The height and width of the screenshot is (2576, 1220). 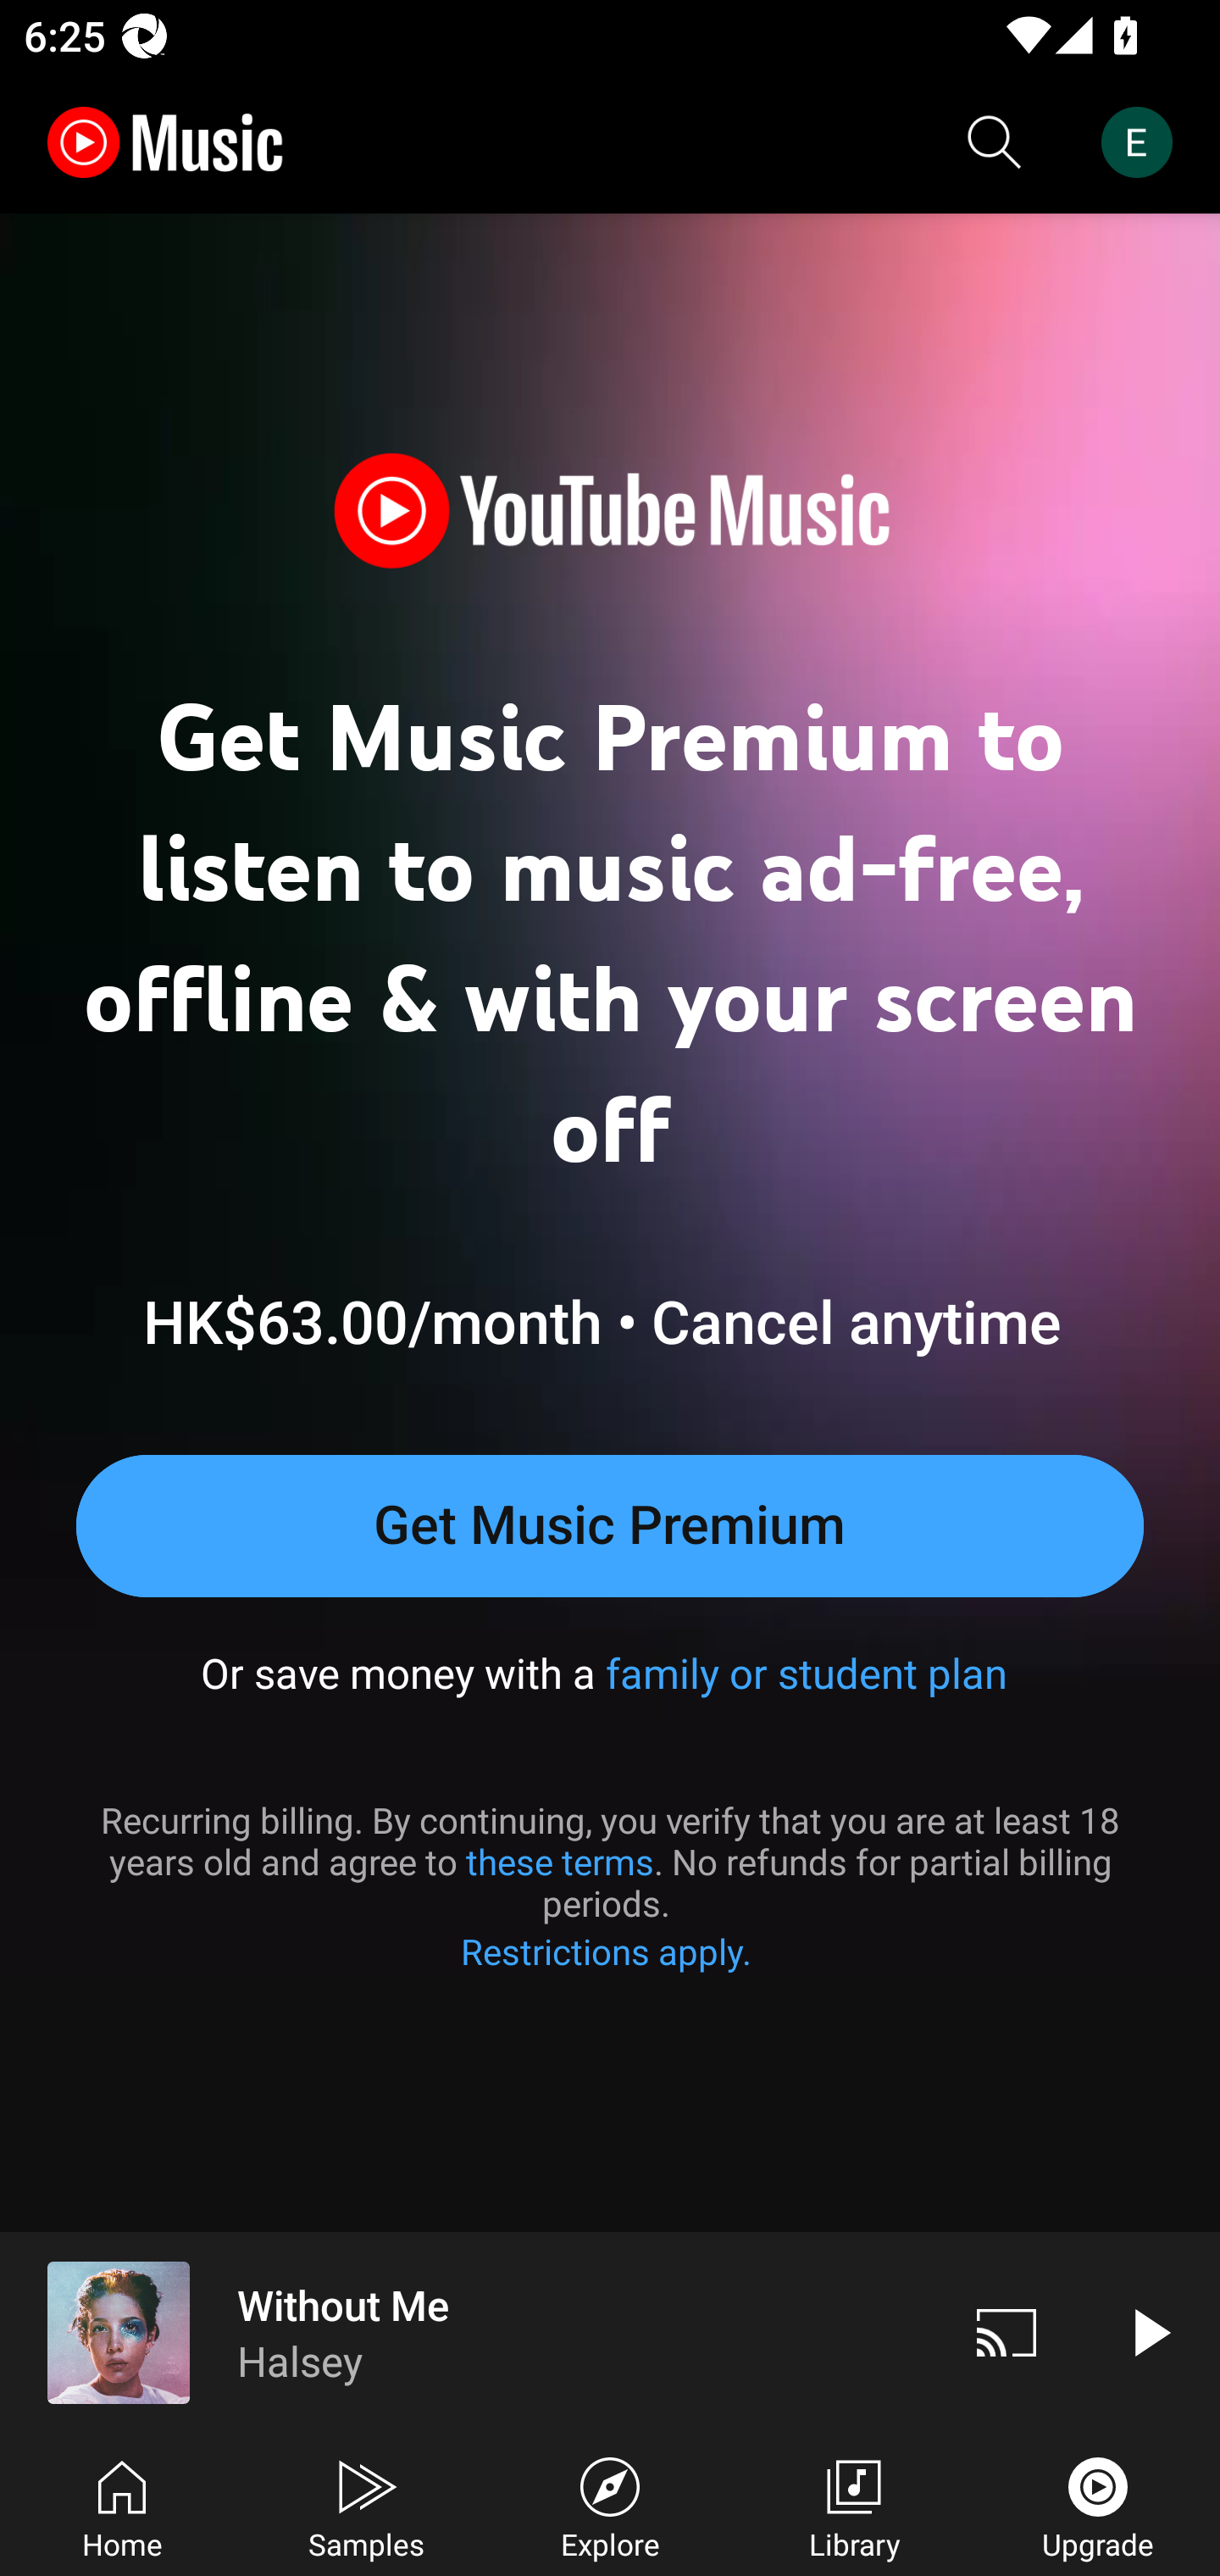 What do you see at coordinates (610, 2505) in the screenshot?
I see `Explore` at bounding box center [610, 2505].